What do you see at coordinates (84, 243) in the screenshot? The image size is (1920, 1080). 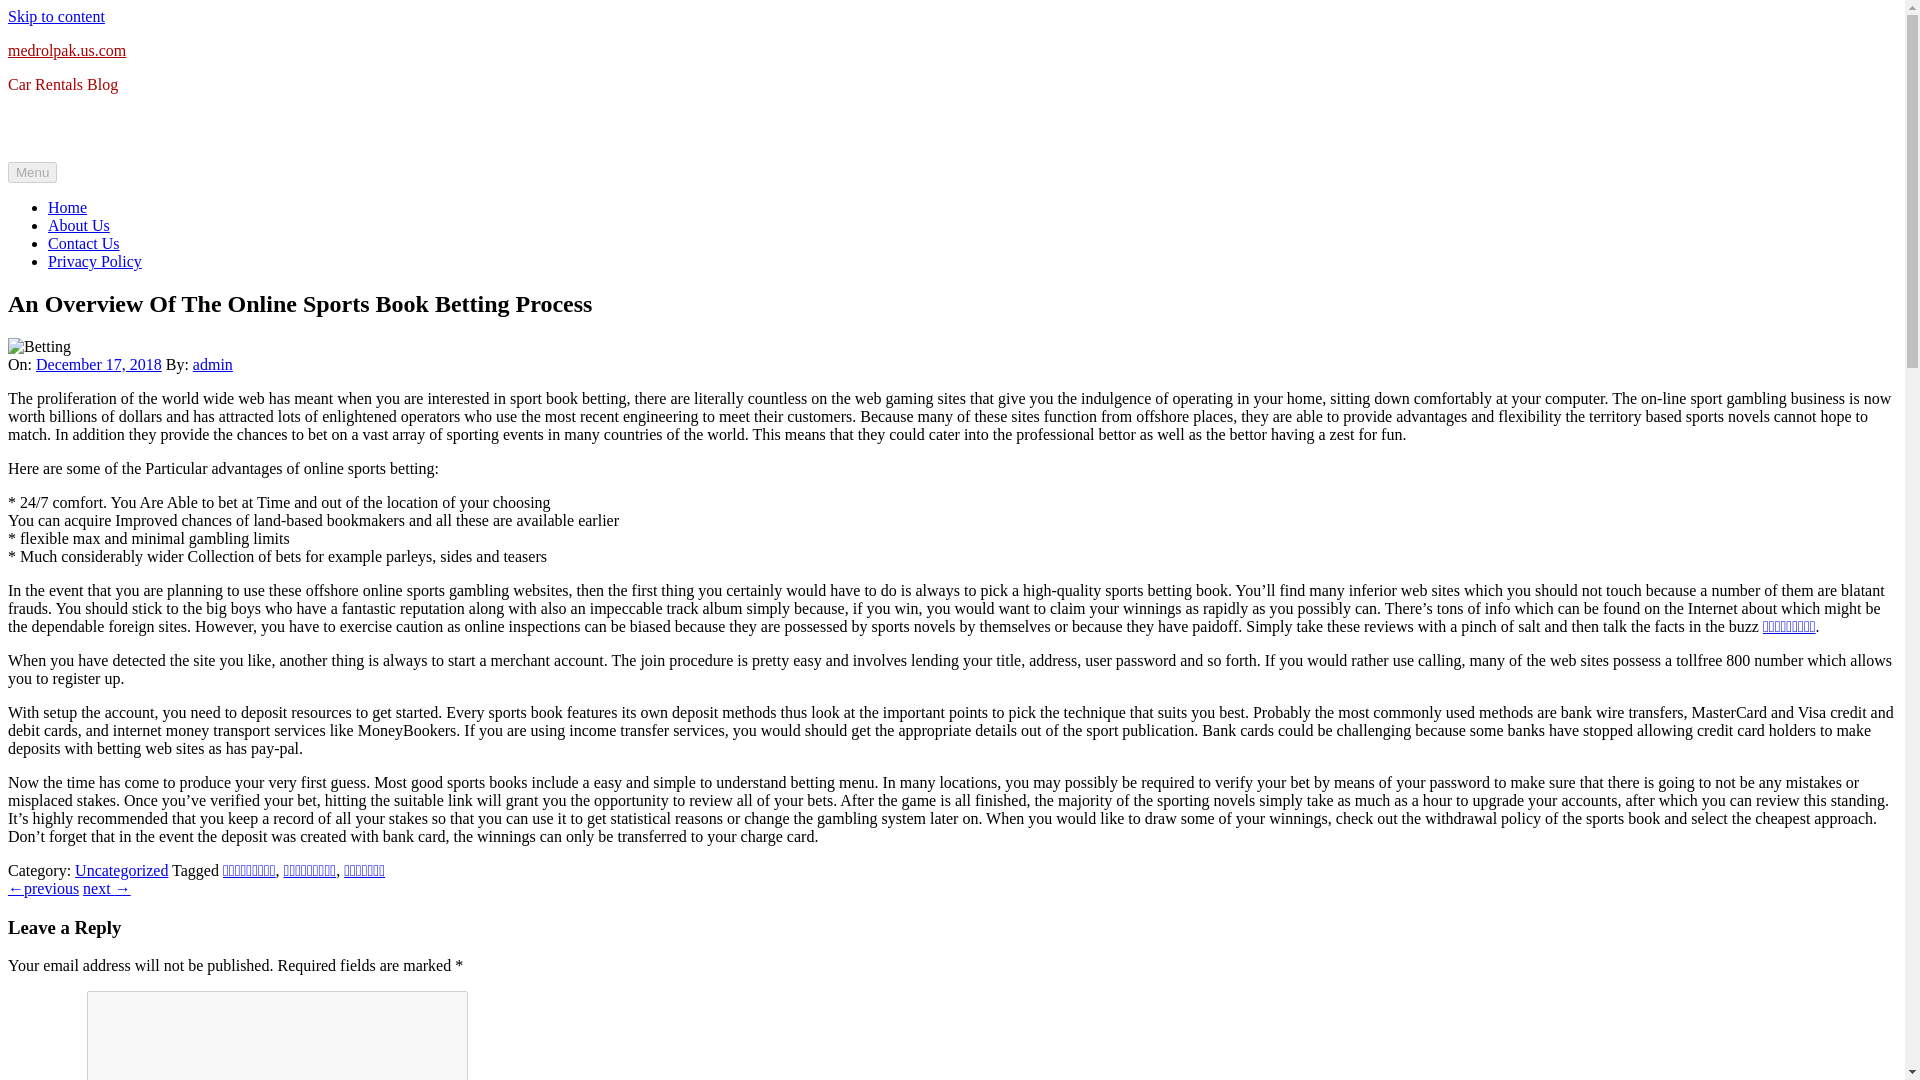 I see `Contact Us` at bounding box center [84, 243].